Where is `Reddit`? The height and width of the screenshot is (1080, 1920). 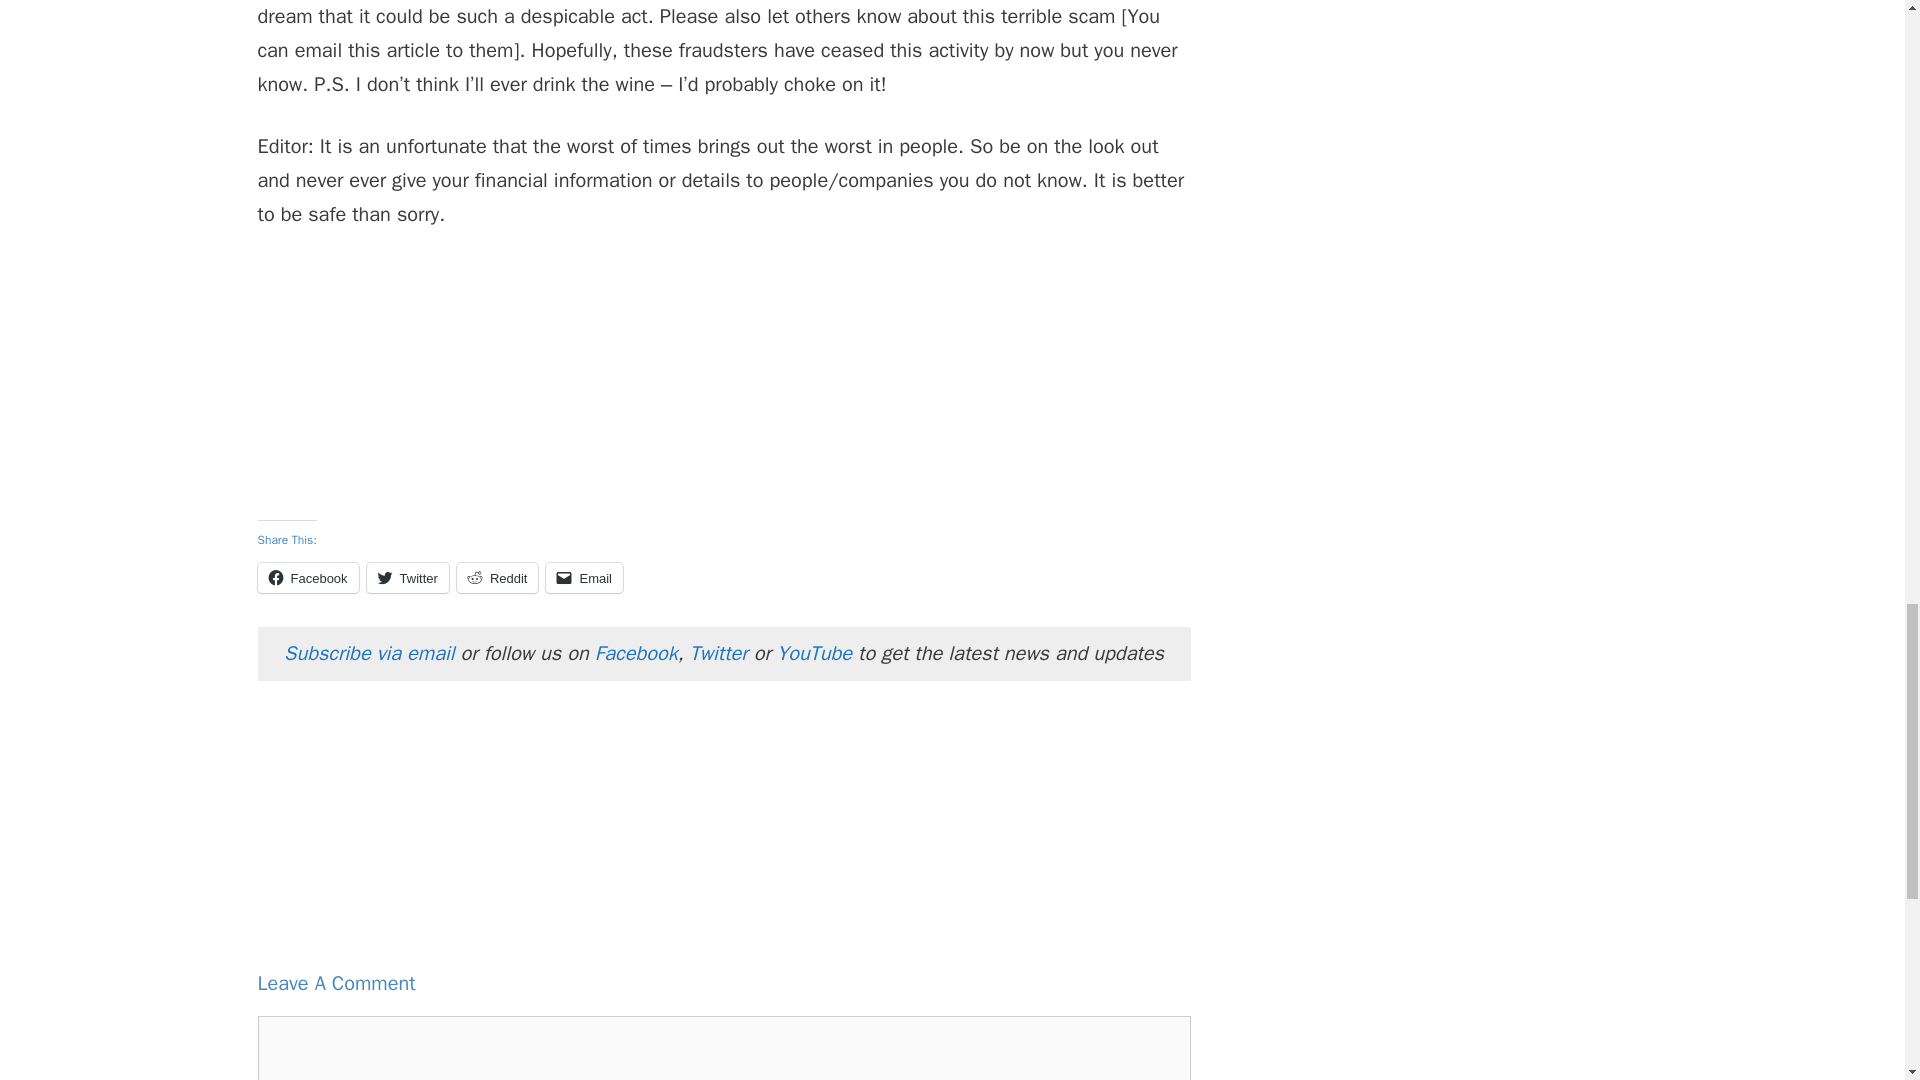
Reddit is located at coordinates (498, 577).